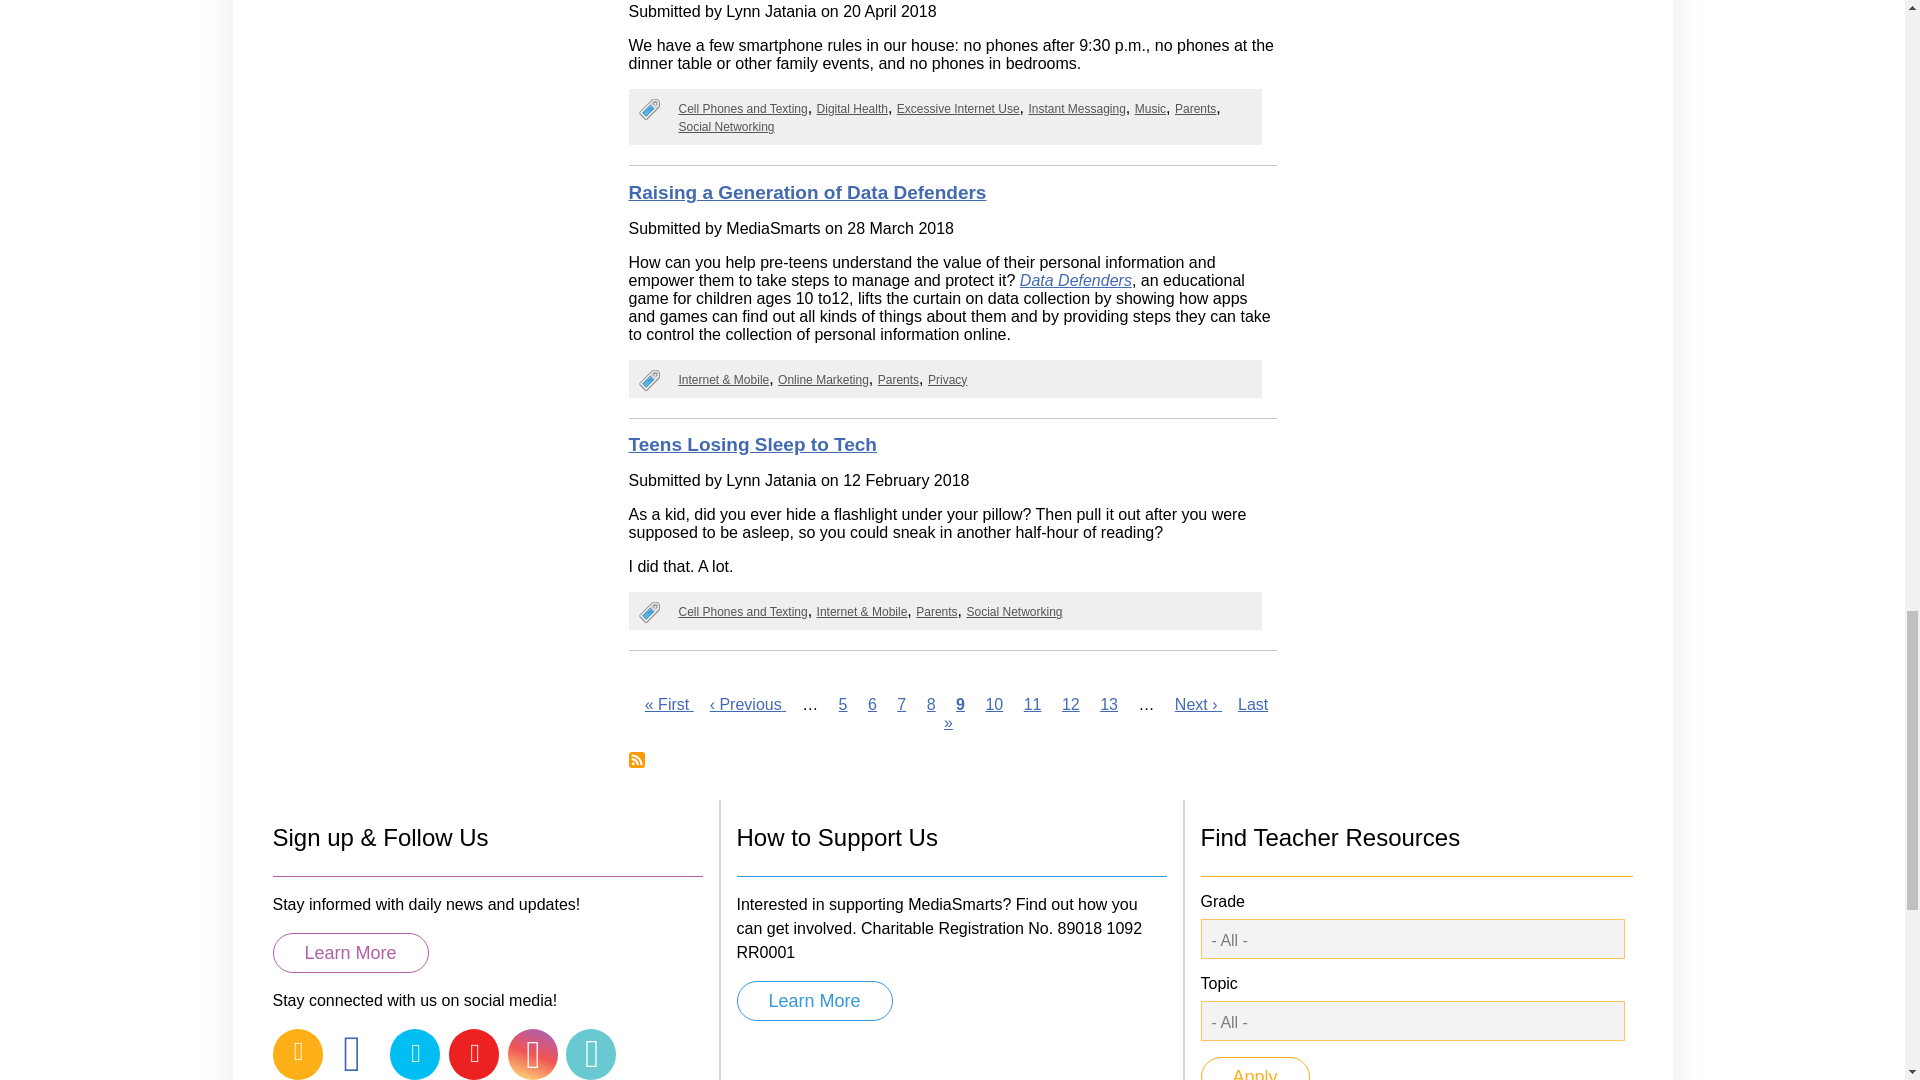 This screenshot has width=1920, height=1080. What do you see at coordinates (1106, 713) in the screenshot?
I see `Go to last page` at bounding box center [1106, 713].